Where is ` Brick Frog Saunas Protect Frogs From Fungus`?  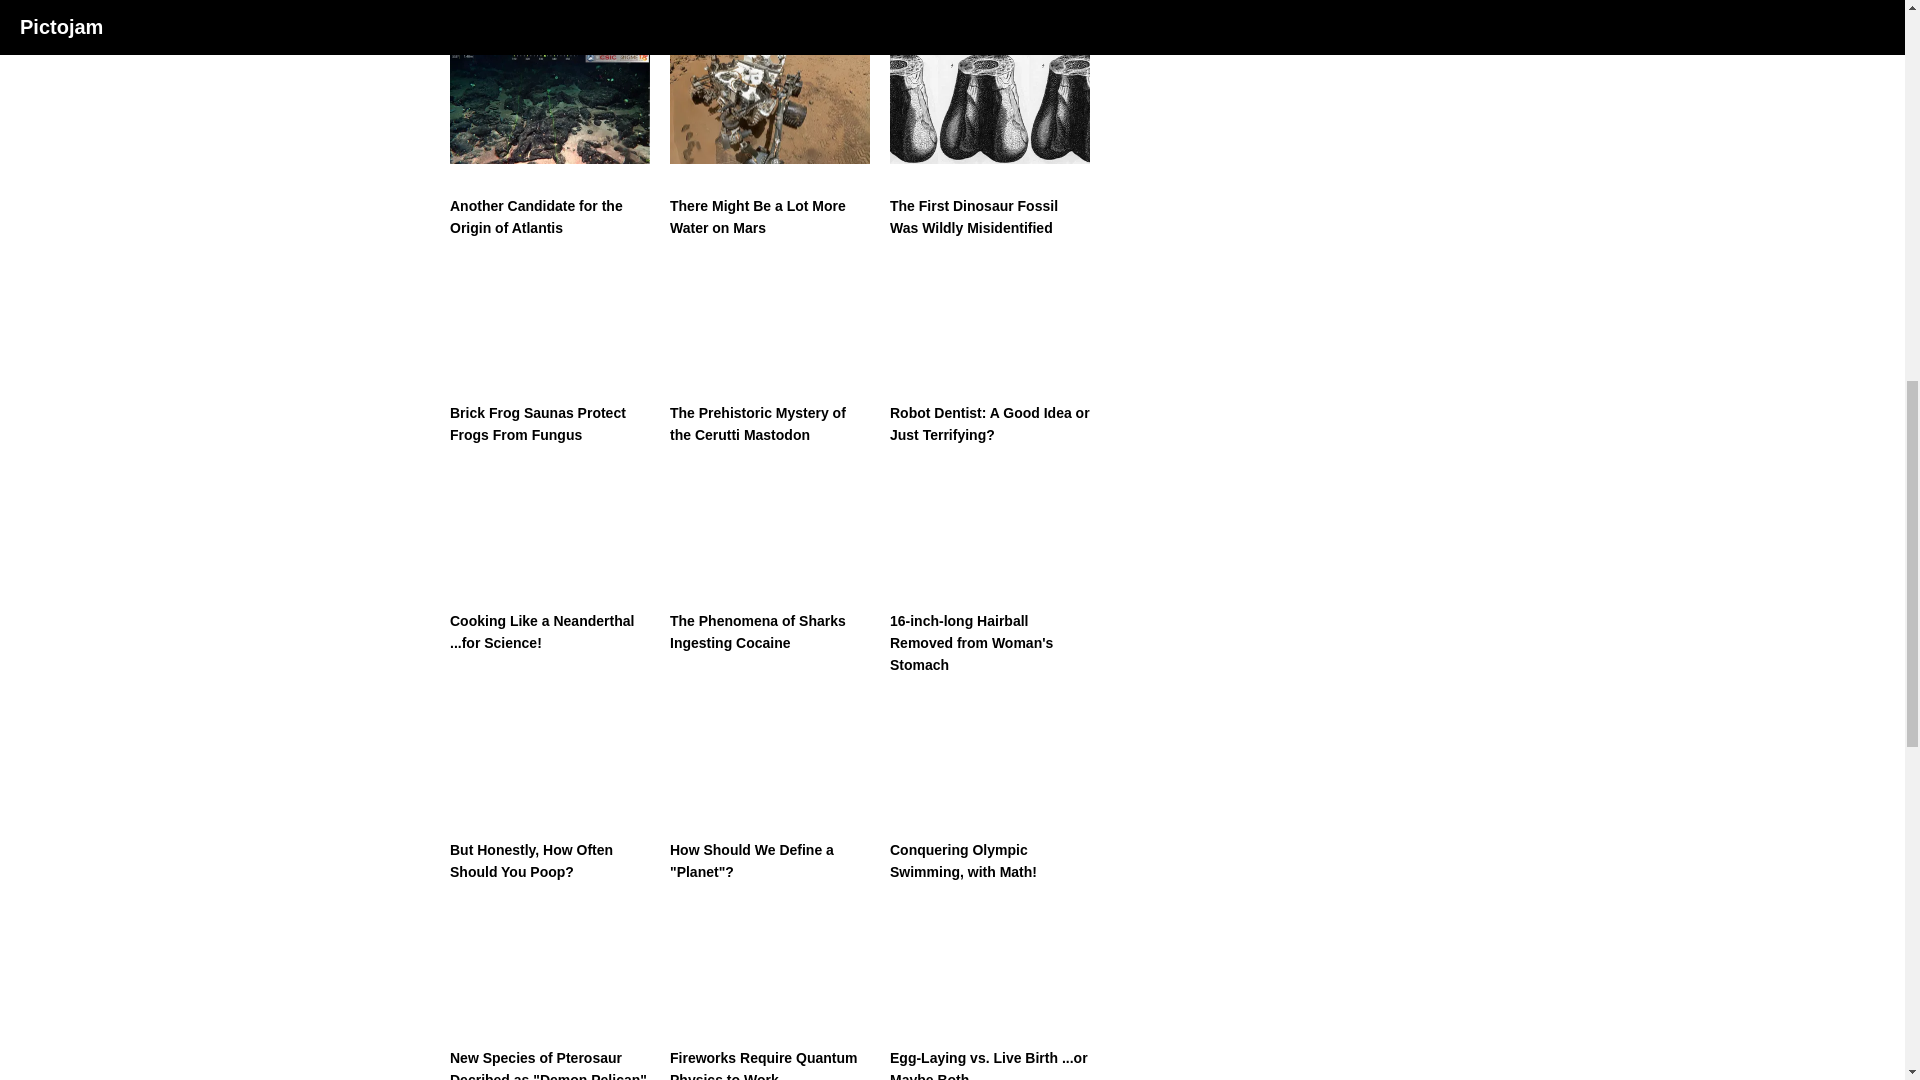
 Brick Frog Saunas Protect Frogs From Fungus is located at coordinates (550, 353).